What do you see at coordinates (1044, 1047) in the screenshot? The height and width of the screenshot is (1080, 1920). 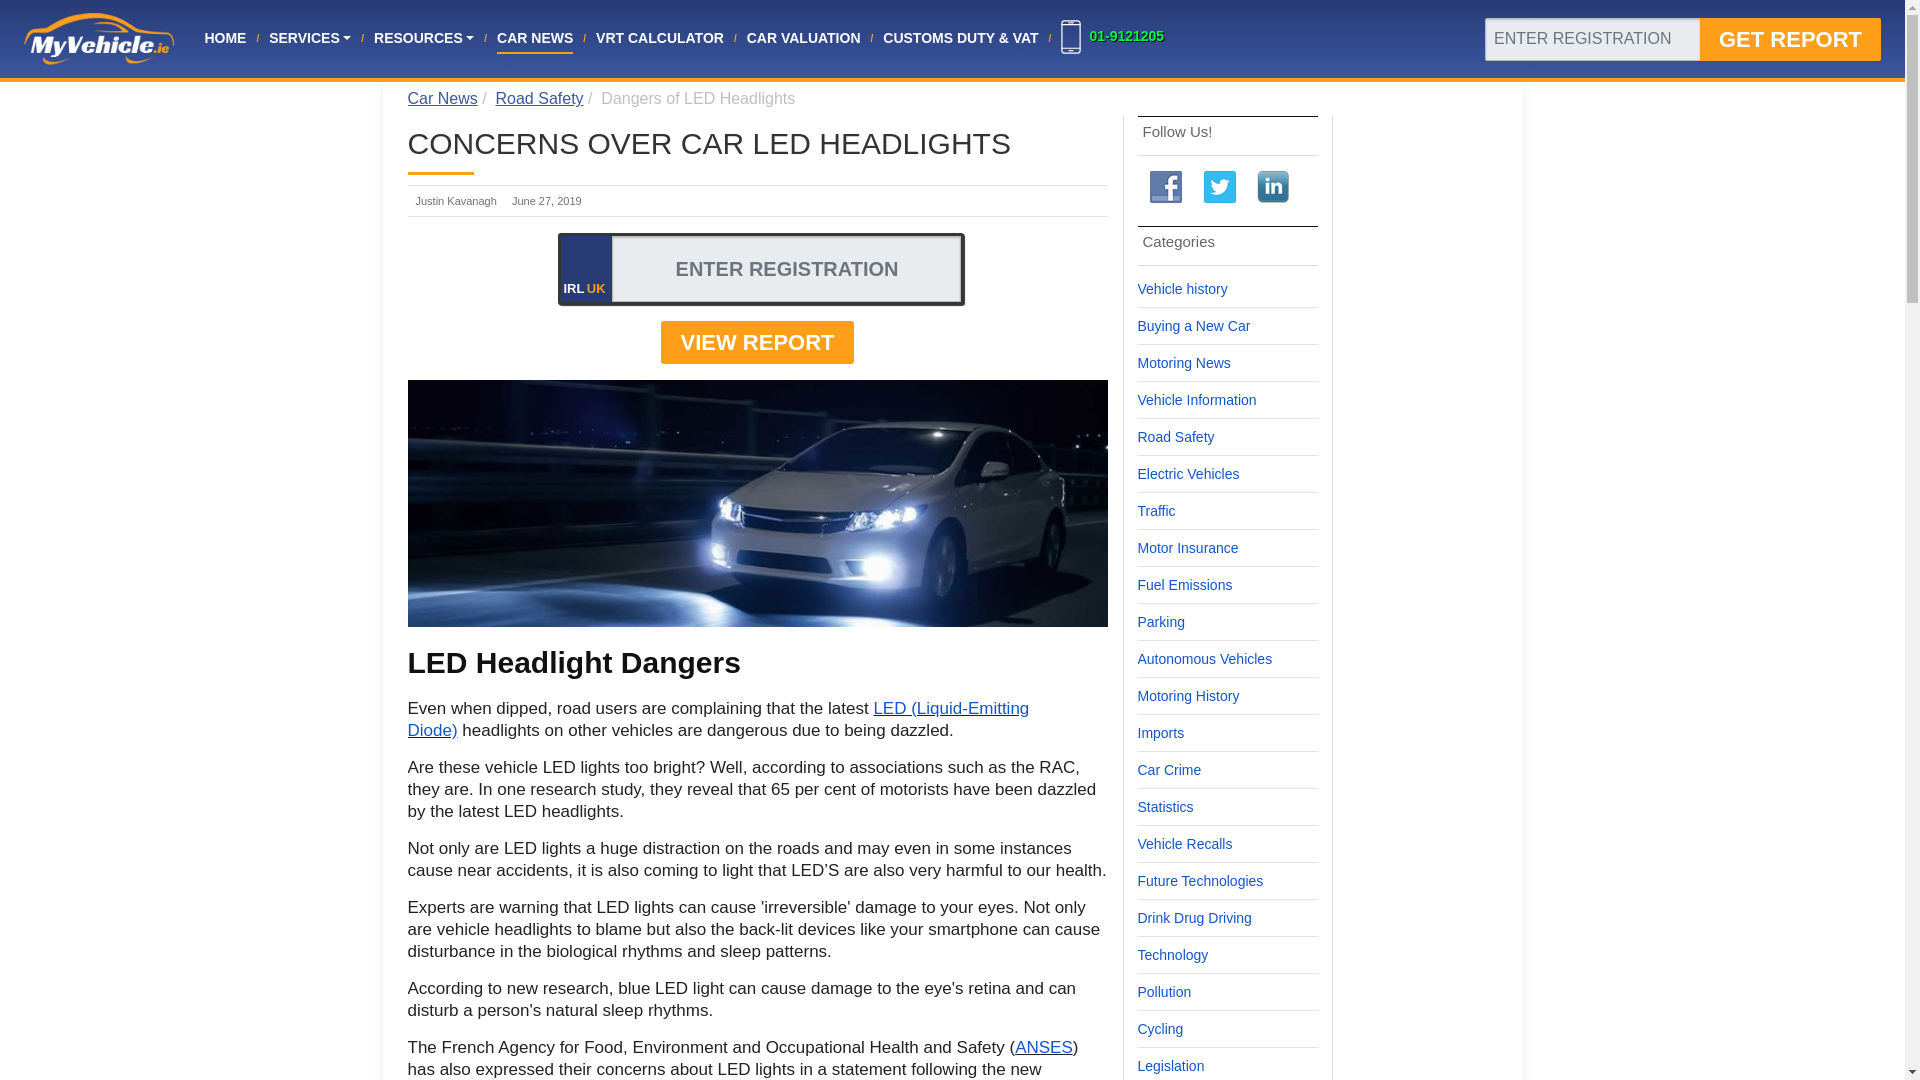 I see `ANSES` at bounding box center [1044, 1047].